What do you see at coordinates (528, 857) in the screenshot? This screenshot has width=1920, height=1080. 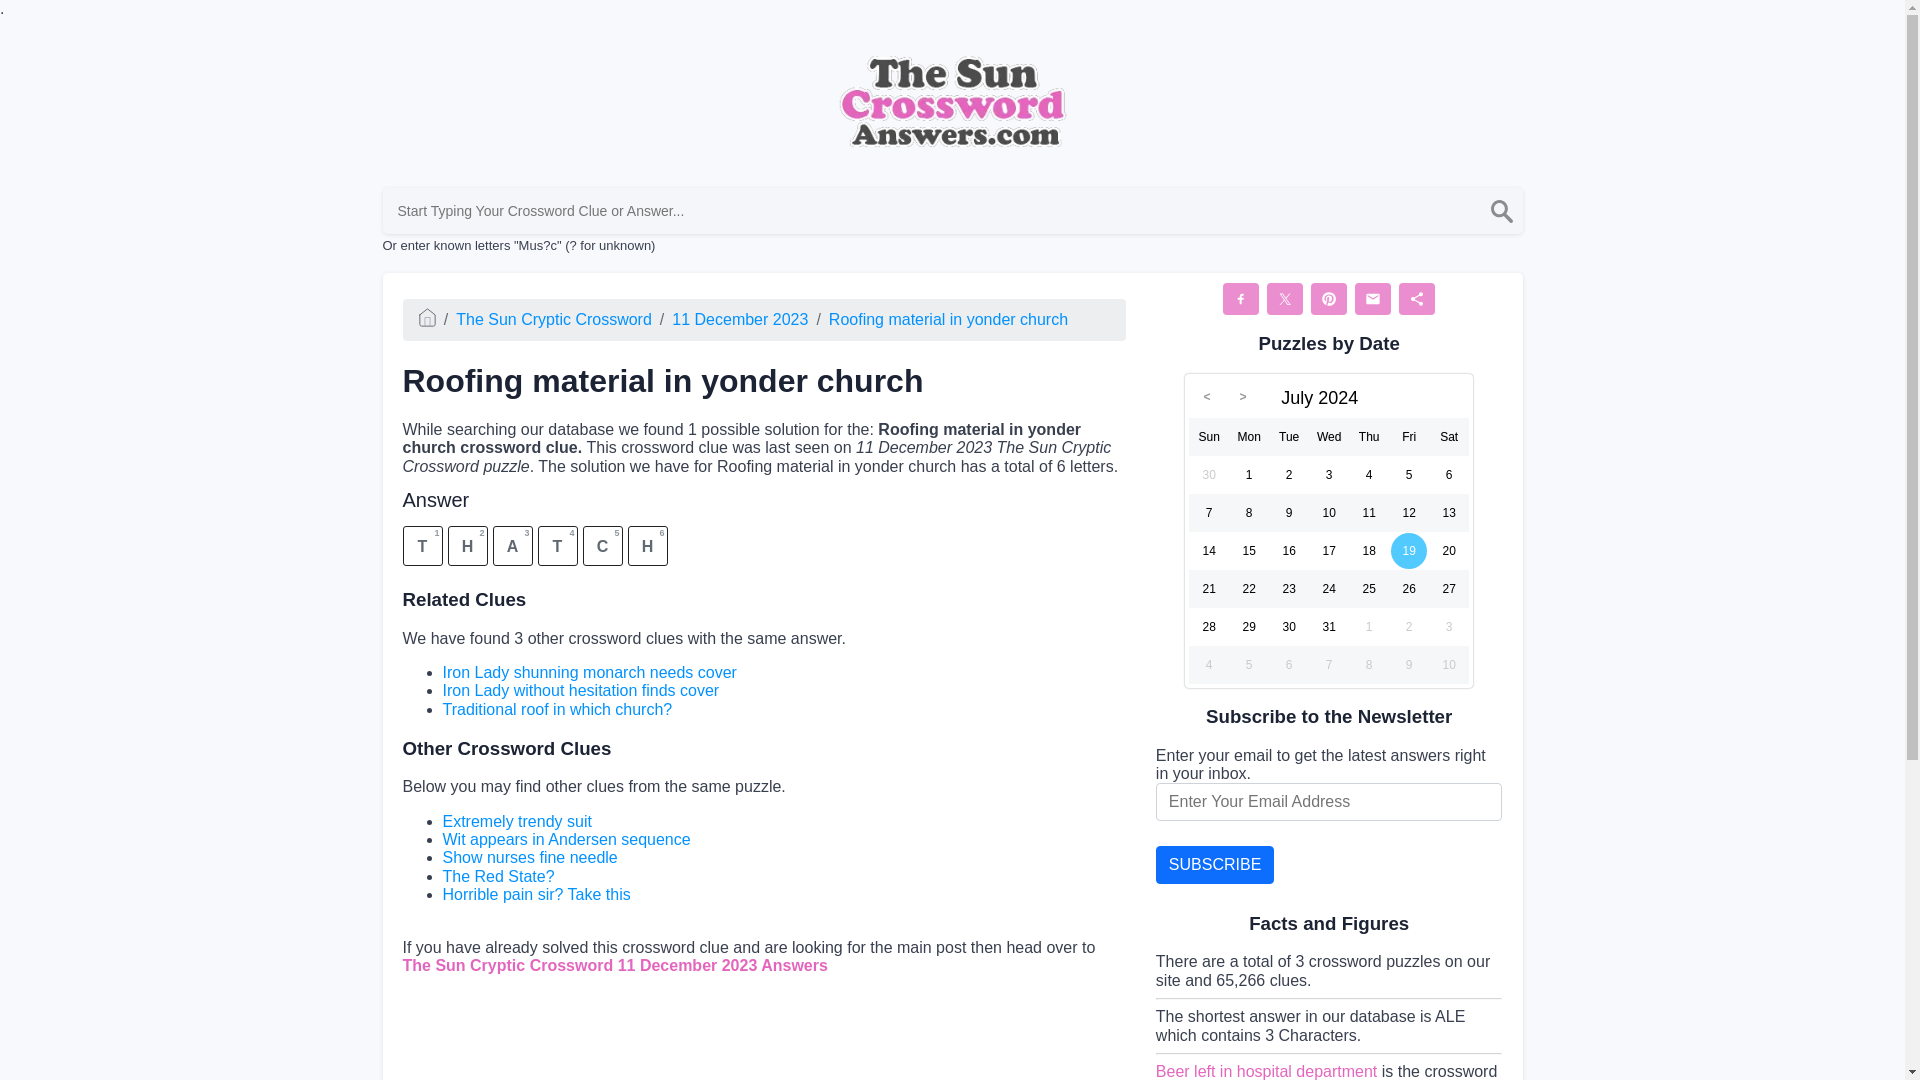 I see `Show nurses fine needle` at bounding box center [528, 857].